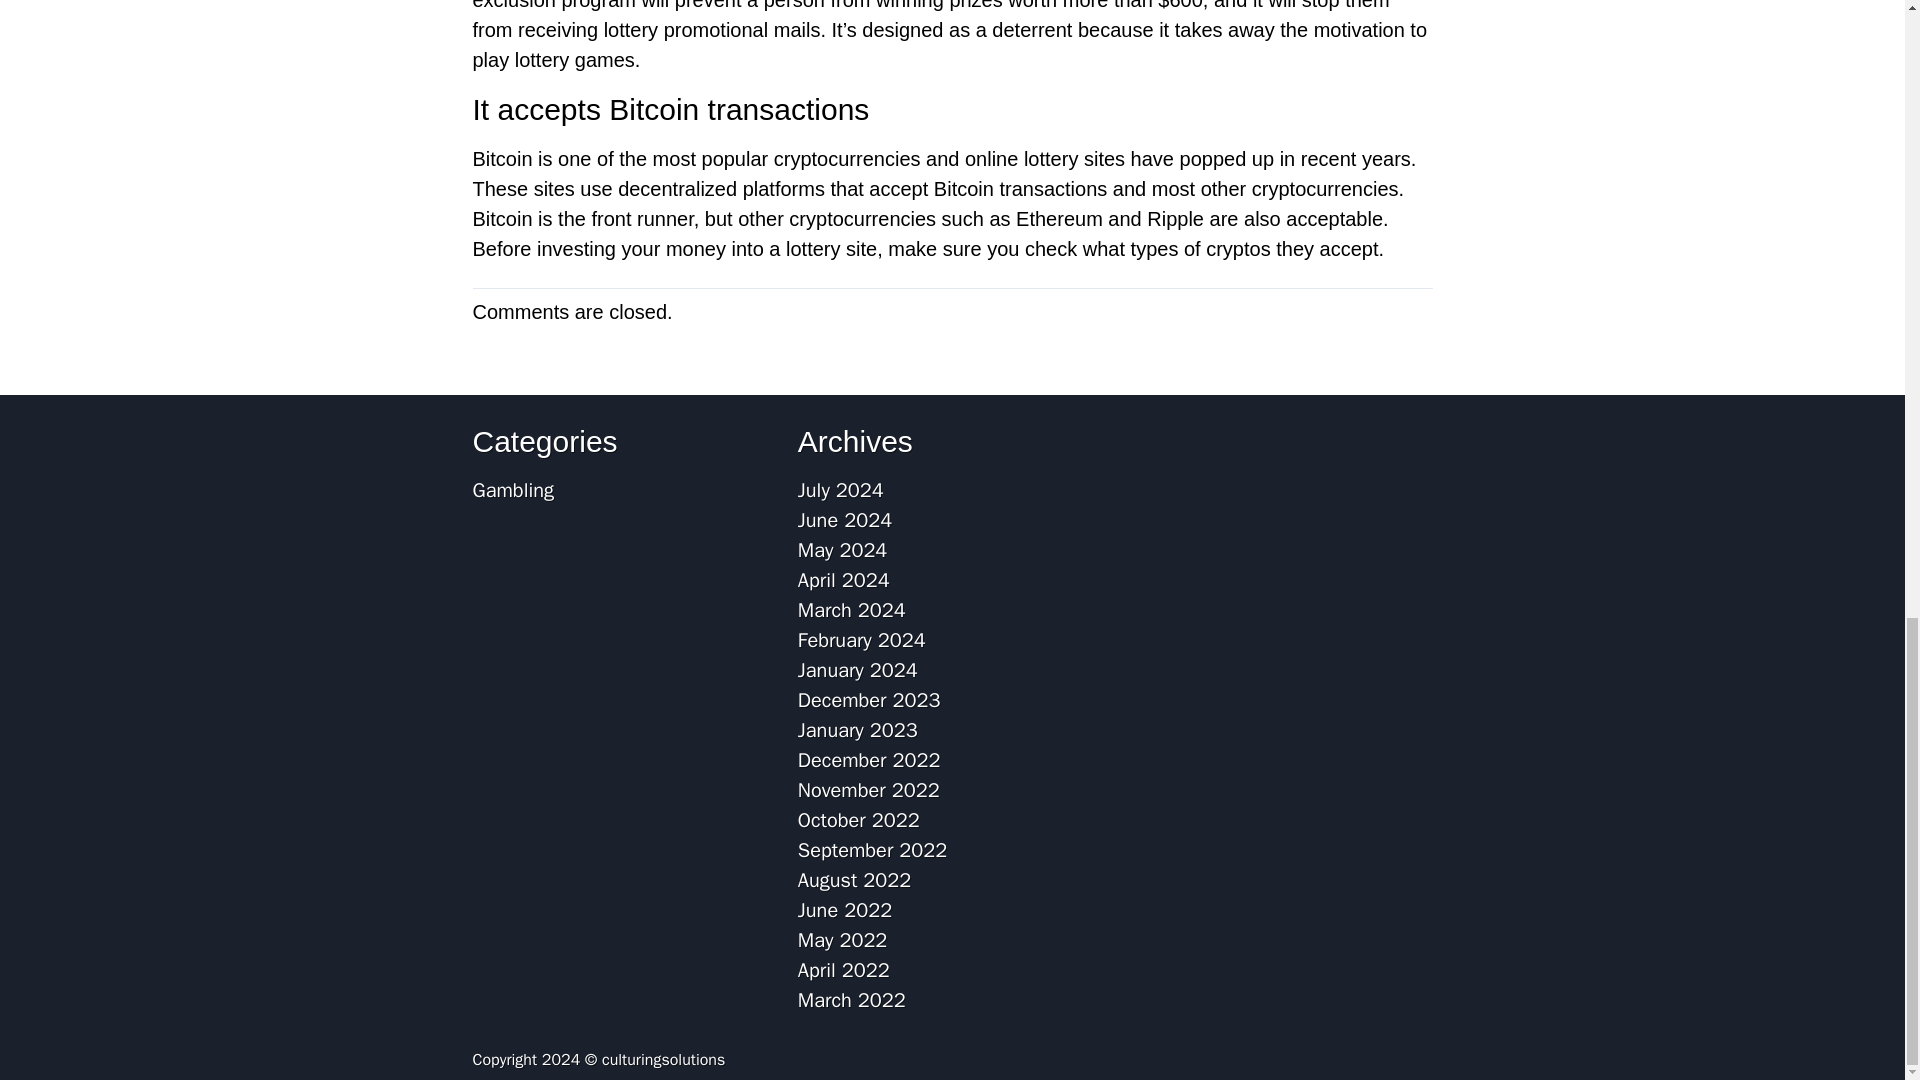 The image size is (1920, 1080). Describe the element at coordinates (872, 850) in the screenshot. I see `September 2022` at that location.